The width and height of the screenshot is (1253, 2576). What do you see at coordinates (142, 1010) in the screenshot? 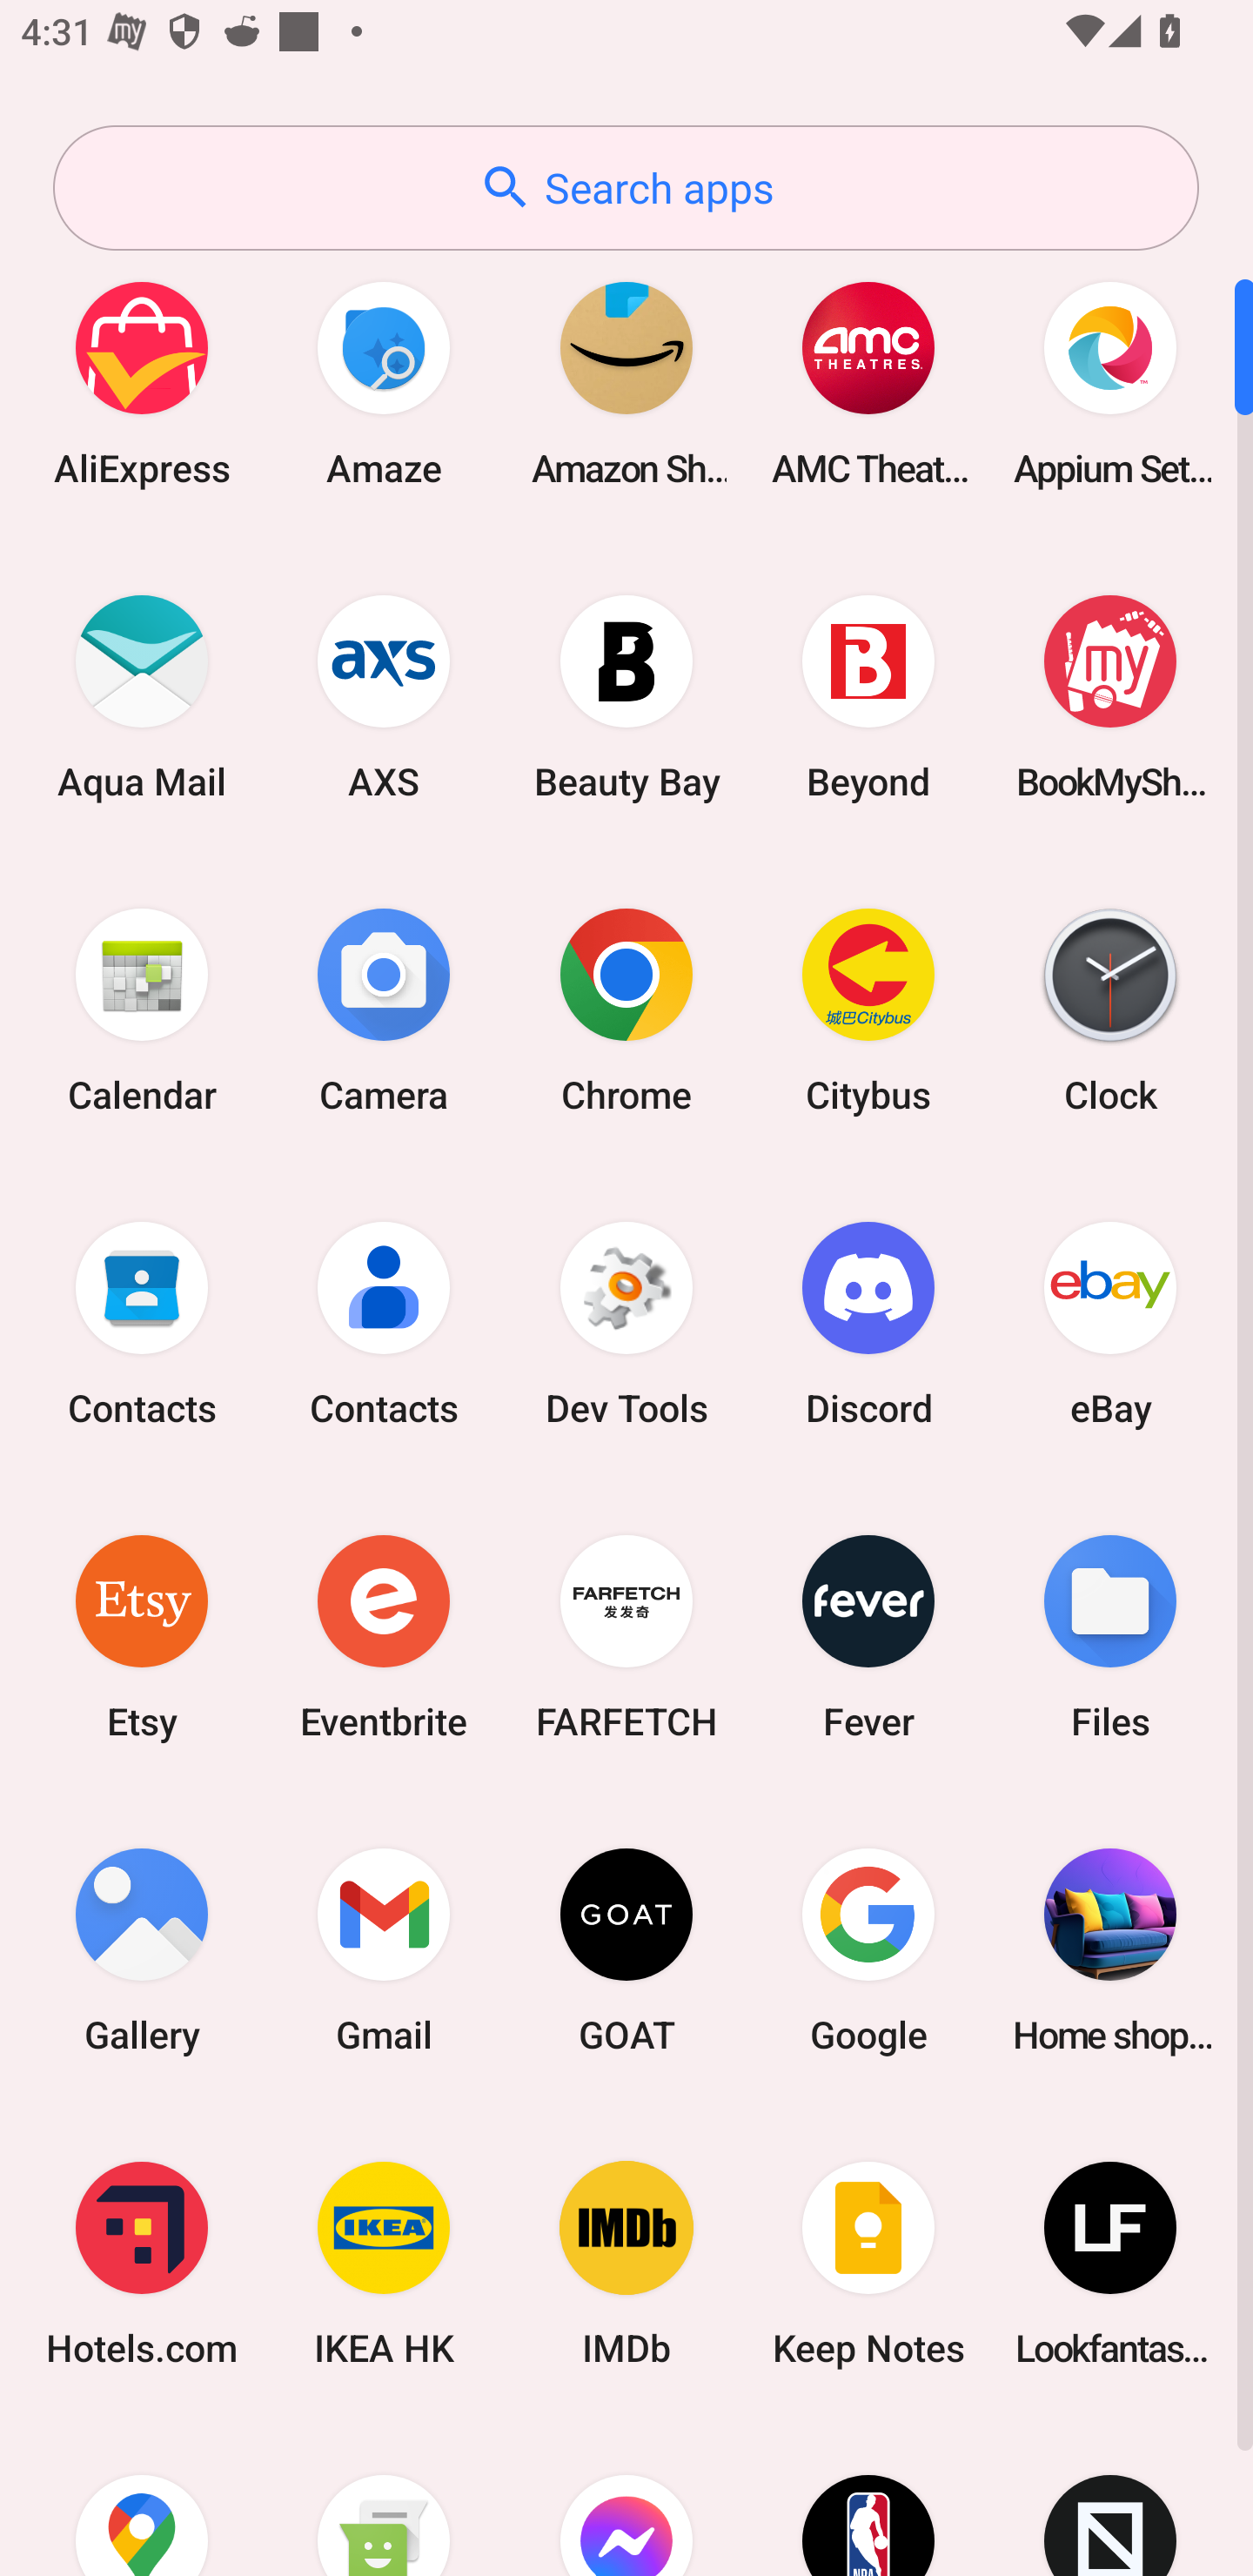
I see `Calendar` at bounding box center [142, 1010].